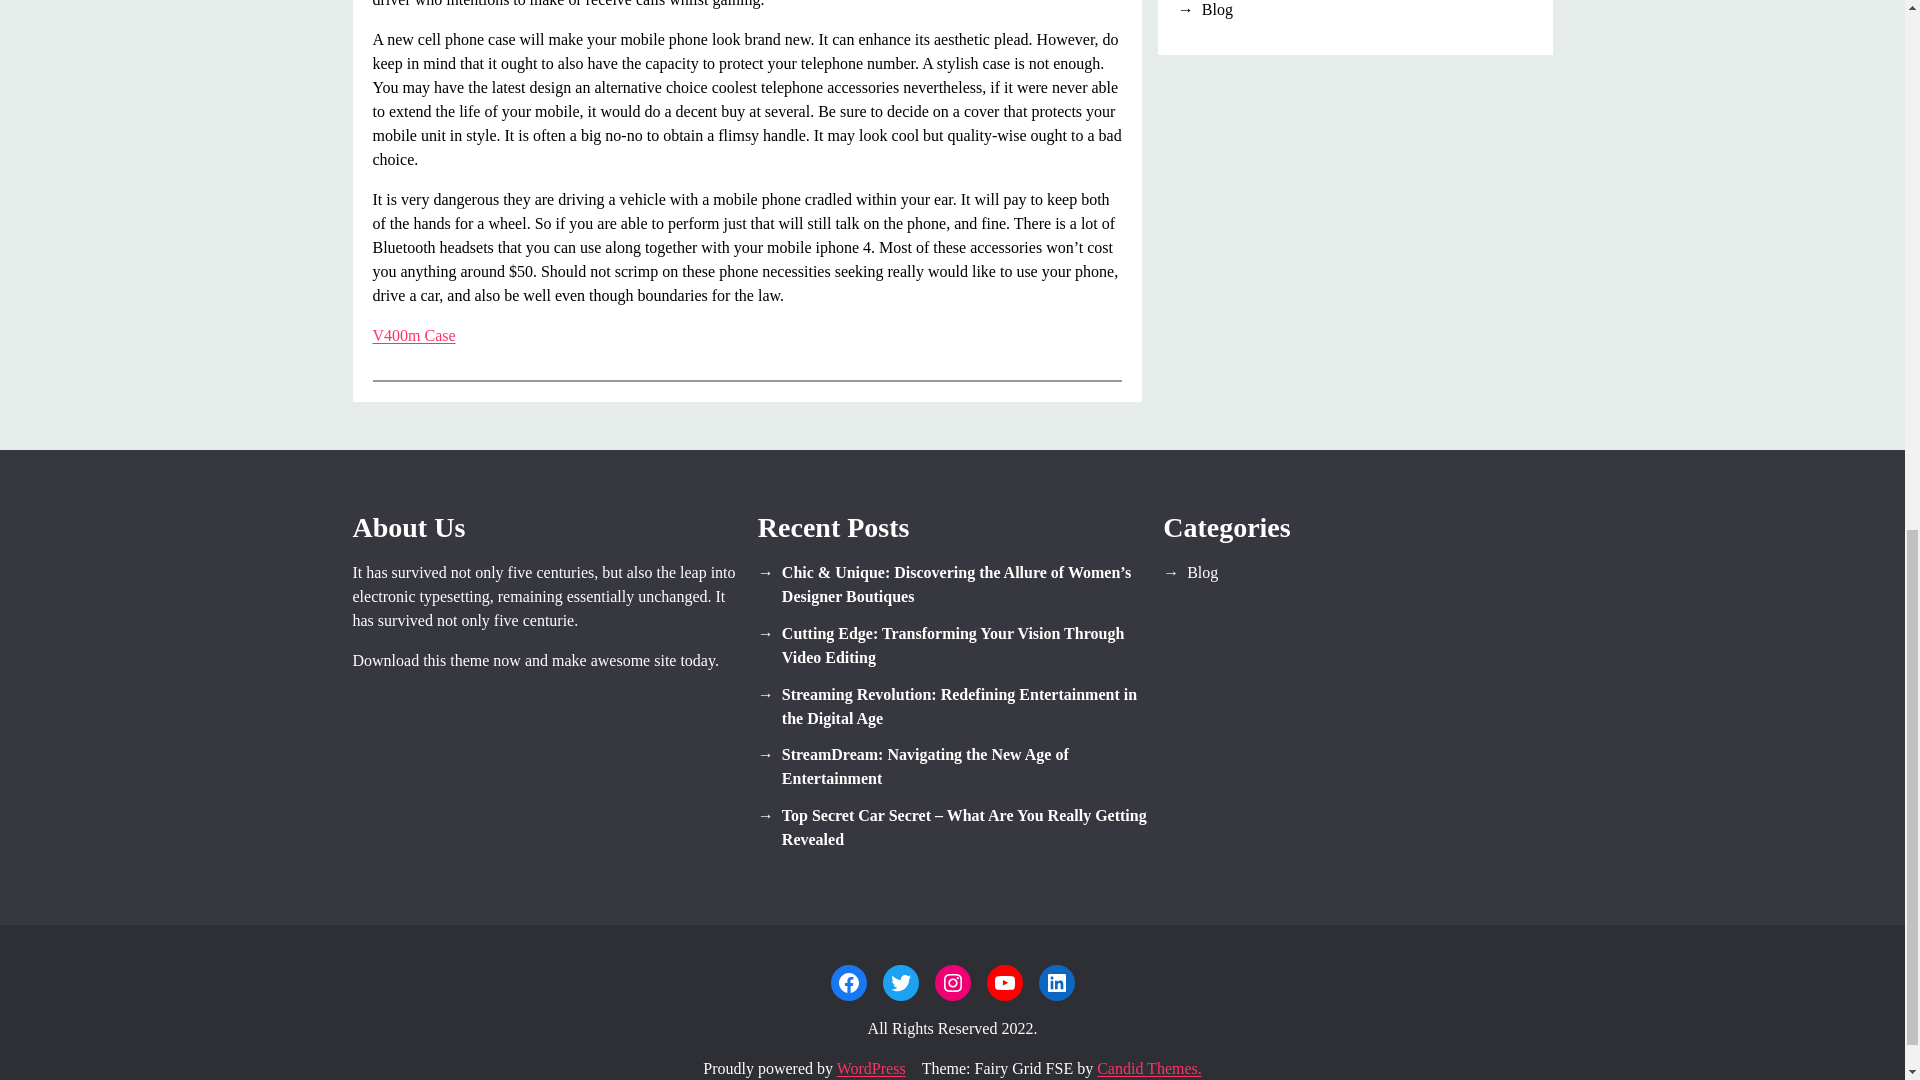  I want to click on WordPress, so click(872, 1068).